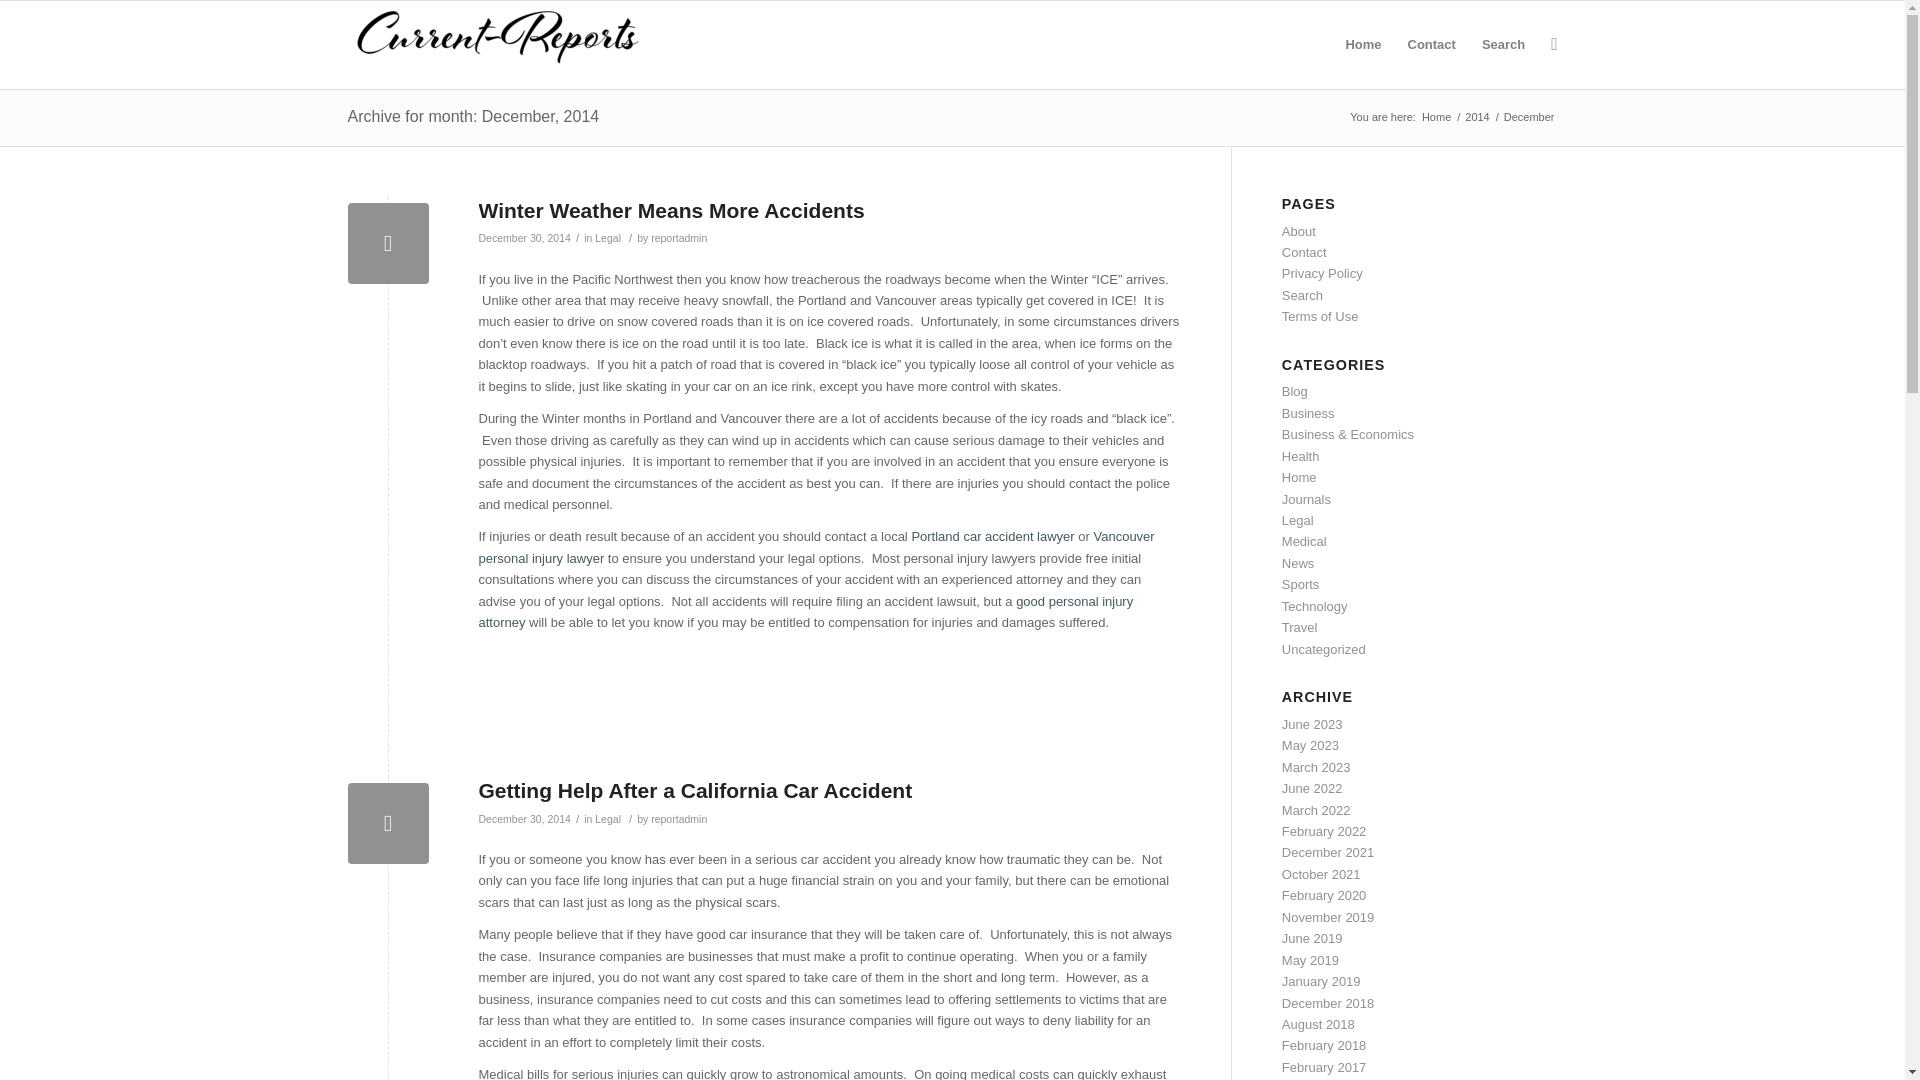  Describe the element at coordinates (695, 790) in the screenshot. I see `Getting Help After a California Car Accident` at that location.